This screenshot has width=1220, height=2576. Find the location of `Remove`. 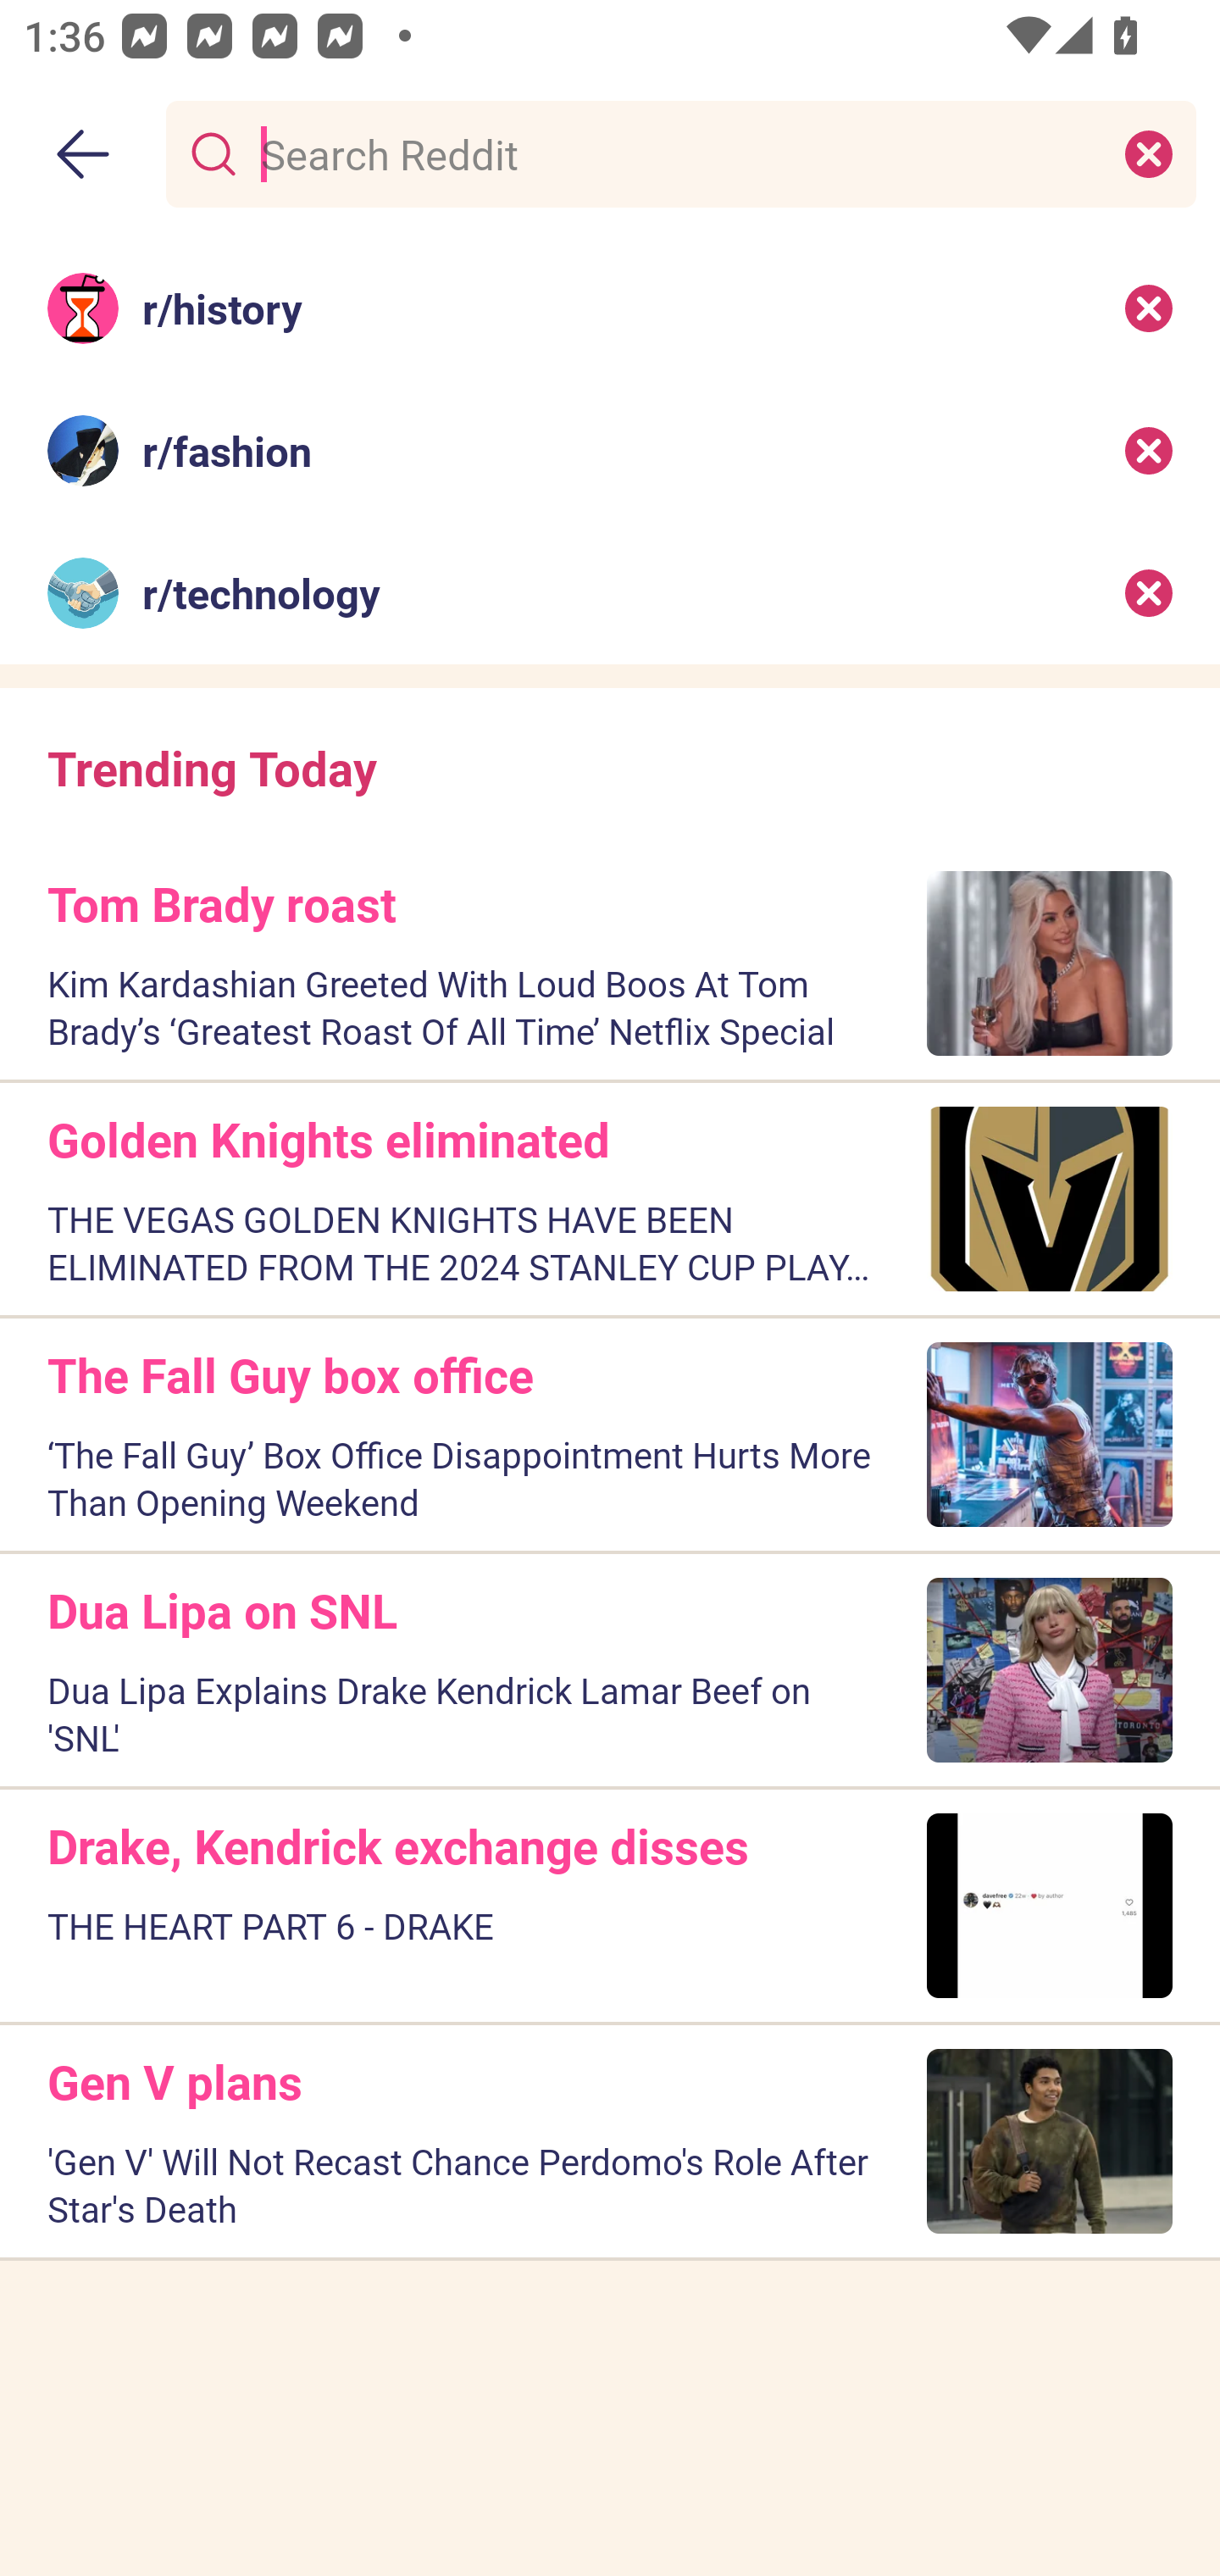

Remove is located at coordinates (1149, 307).